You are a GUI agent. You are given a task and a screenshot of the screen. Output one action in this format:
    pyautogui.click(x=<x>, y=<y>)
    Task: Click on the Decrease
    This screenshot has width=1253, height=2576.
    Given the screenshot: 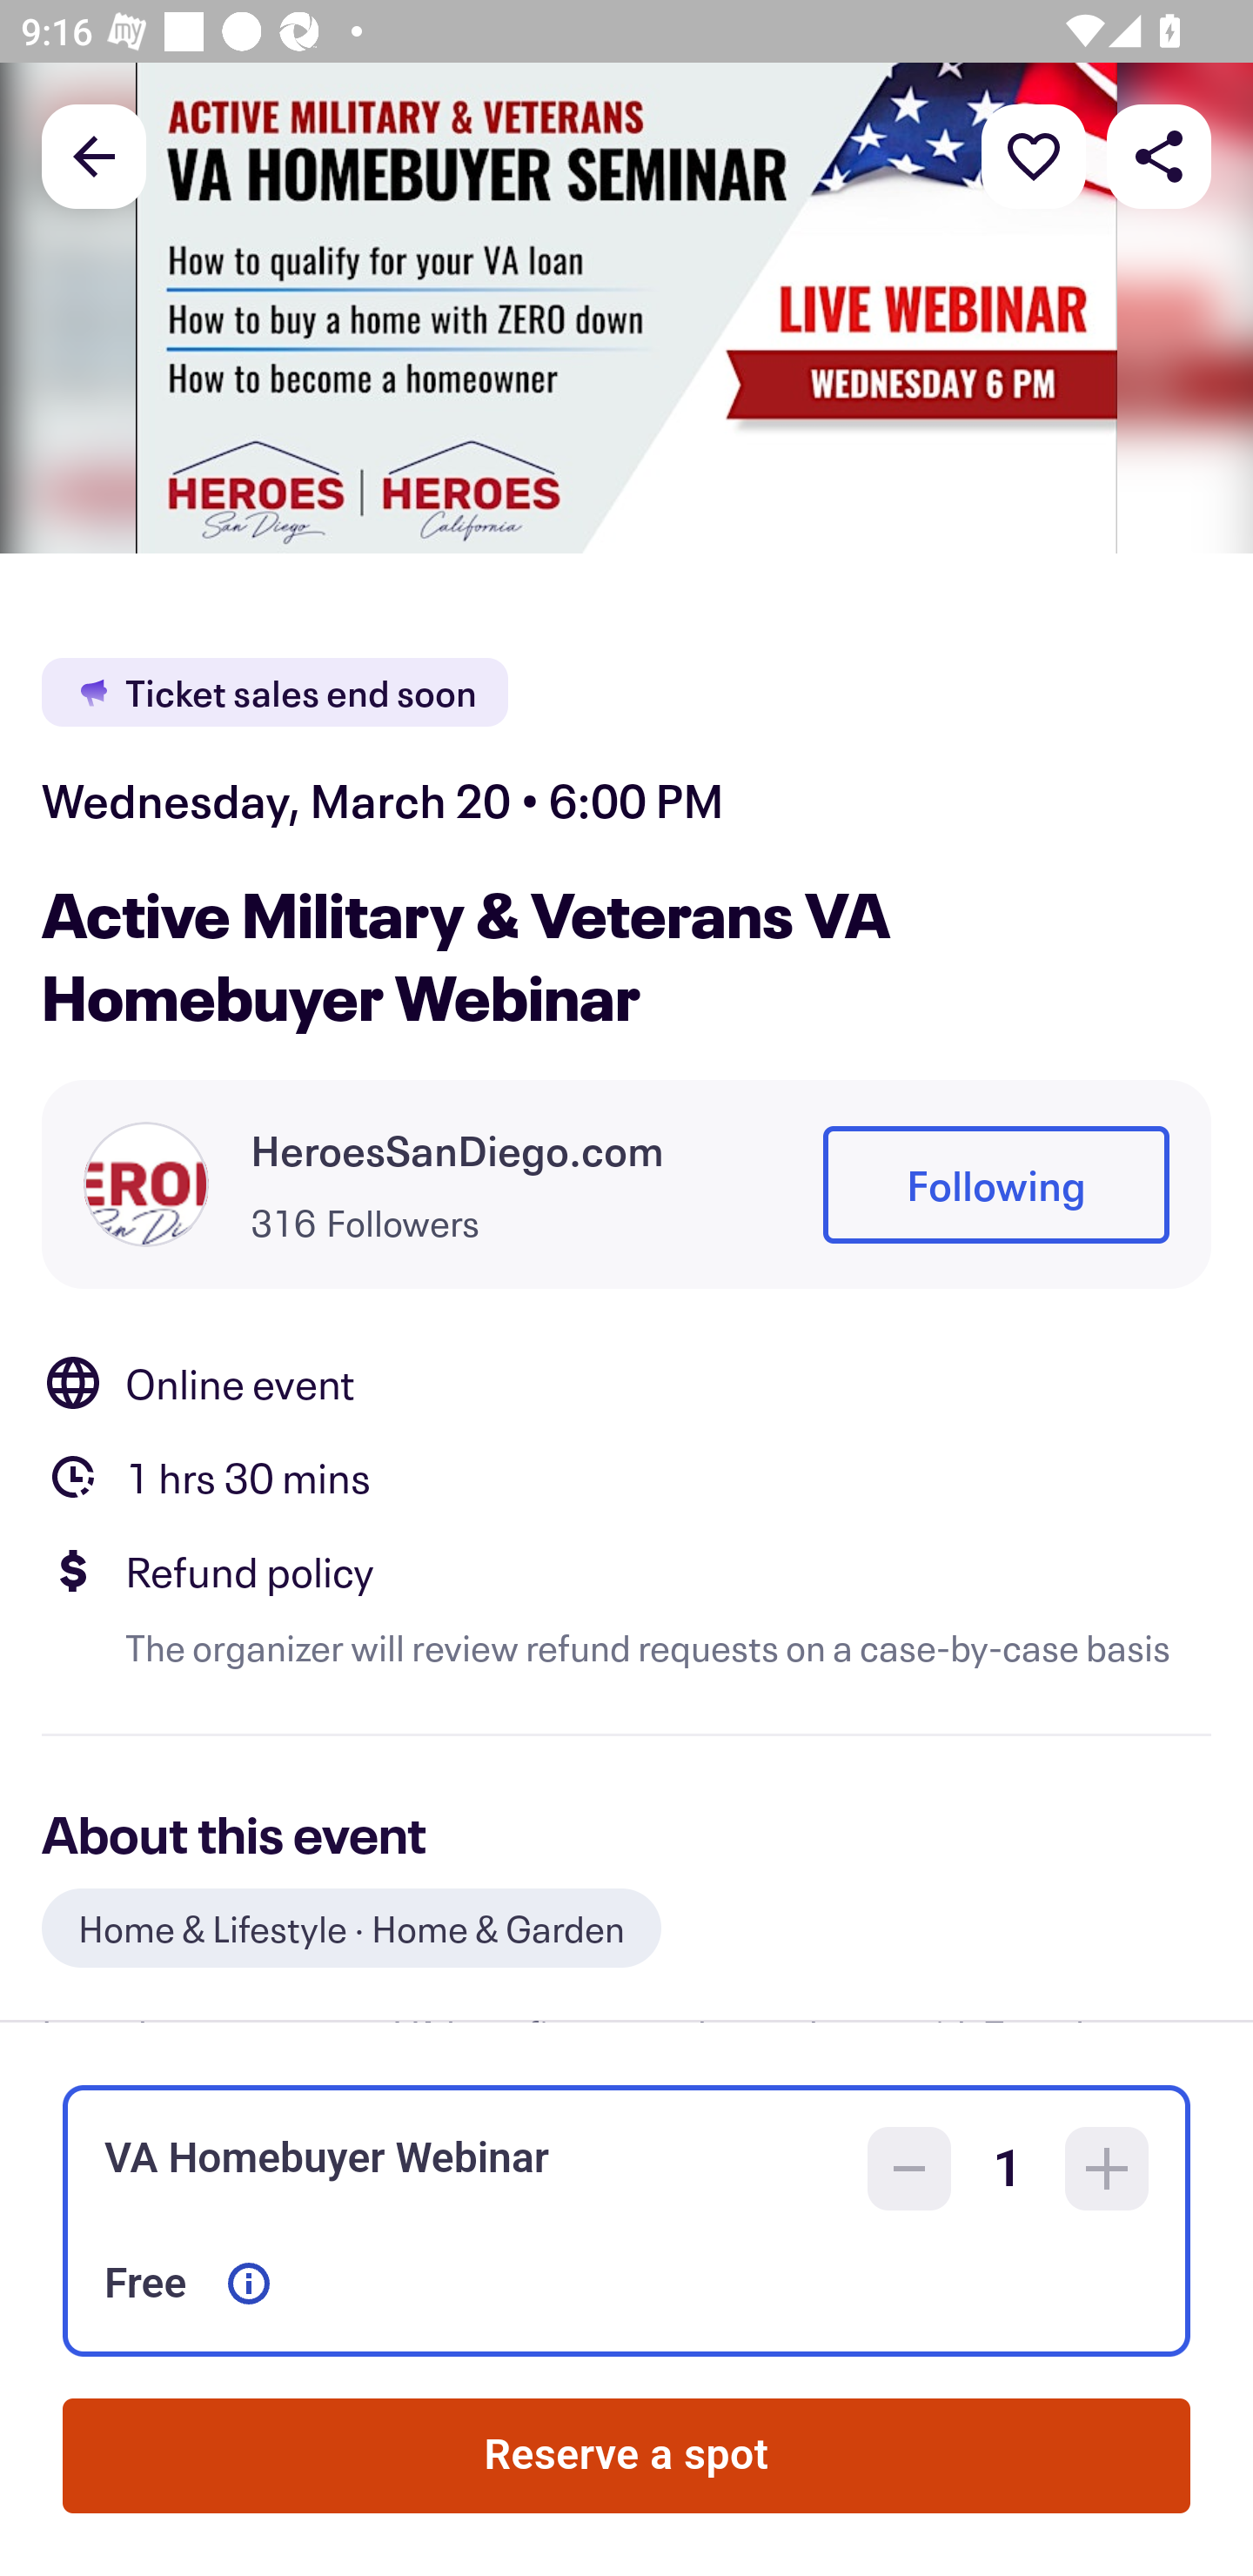 What is the action you would take?
    pyautogui.click(x=909, y=2169)
    